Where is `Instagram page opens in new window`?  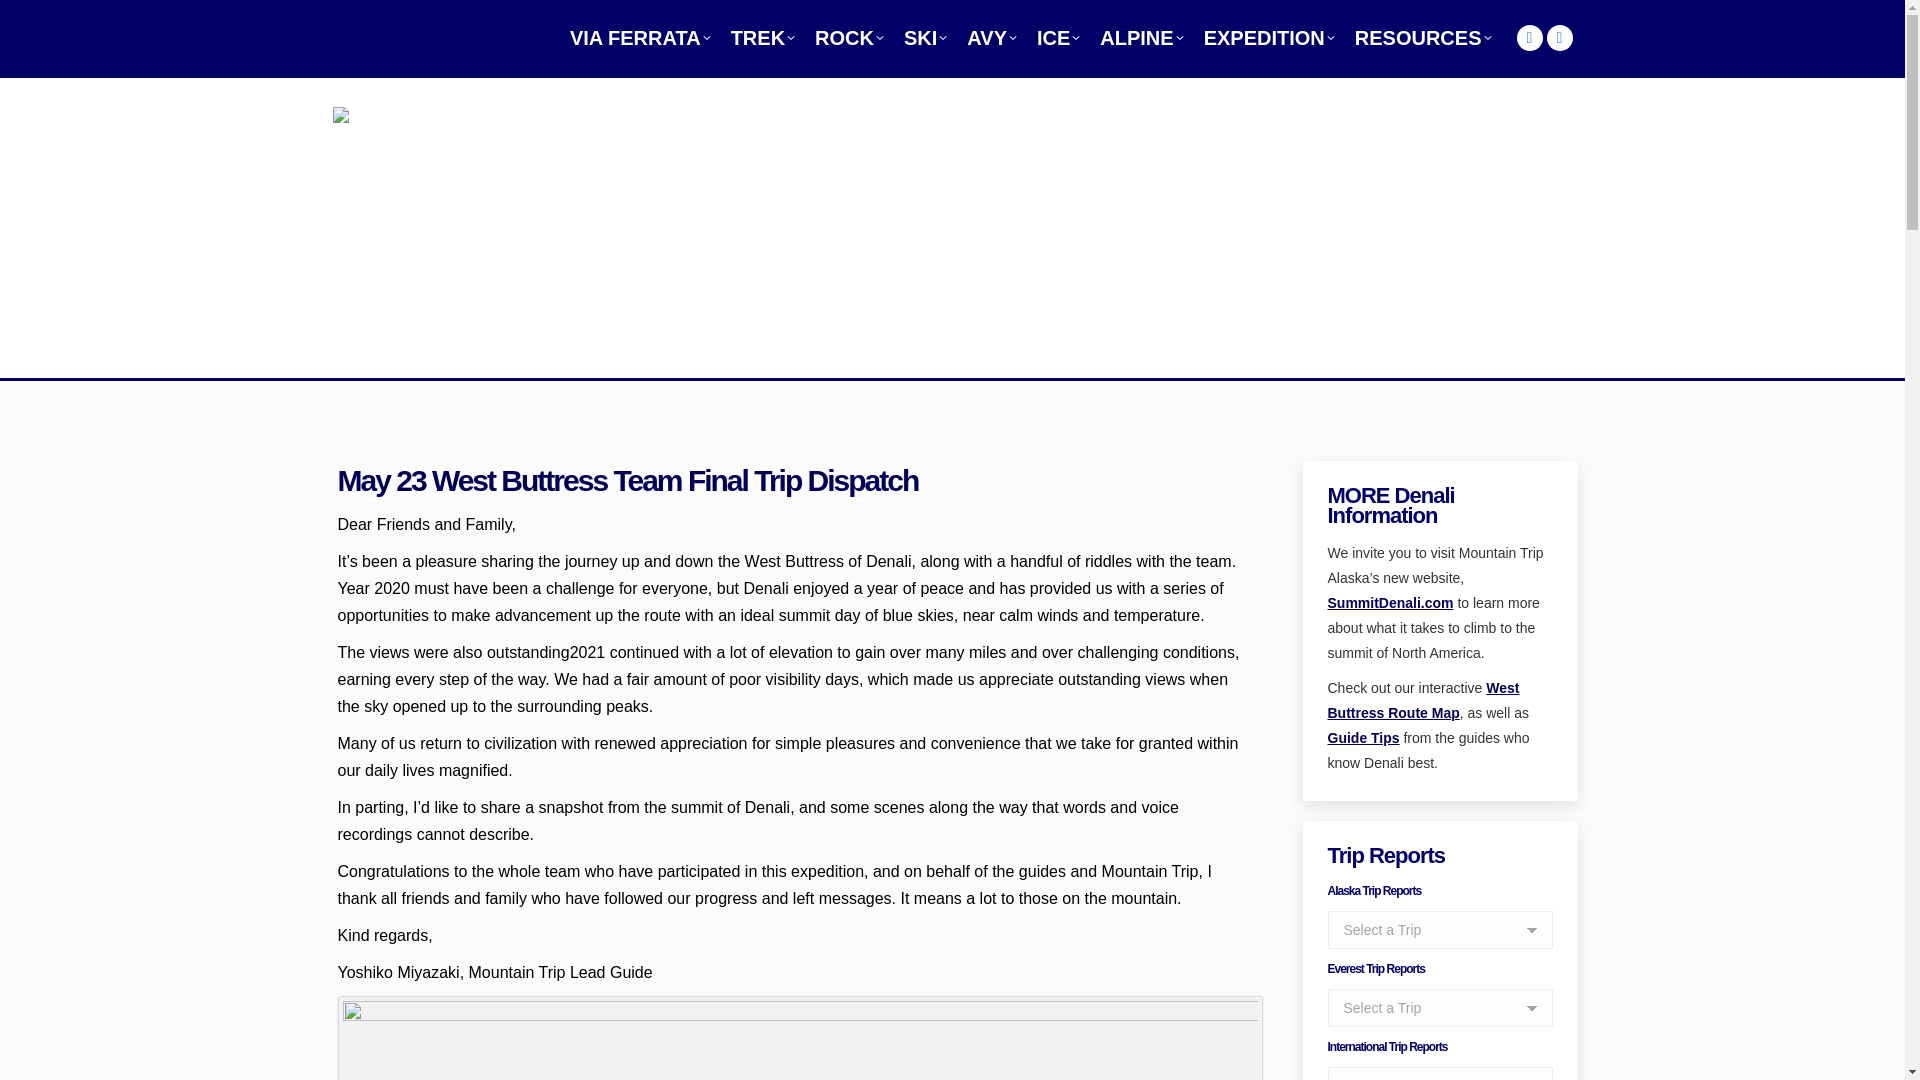
Instagram page opens in new window is located at coordinates (1528, 37).